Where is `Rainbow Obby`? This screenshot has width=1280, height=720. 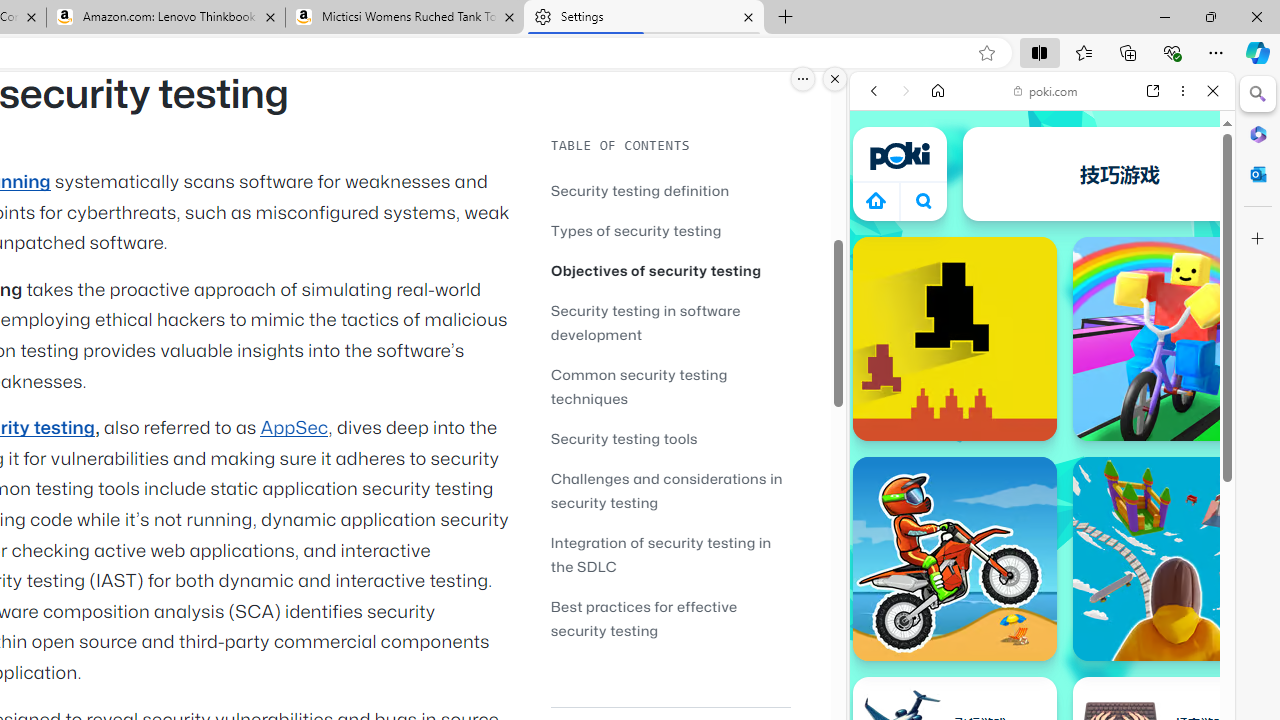
Rainbow Obby is located at coordinates (1174, 338).